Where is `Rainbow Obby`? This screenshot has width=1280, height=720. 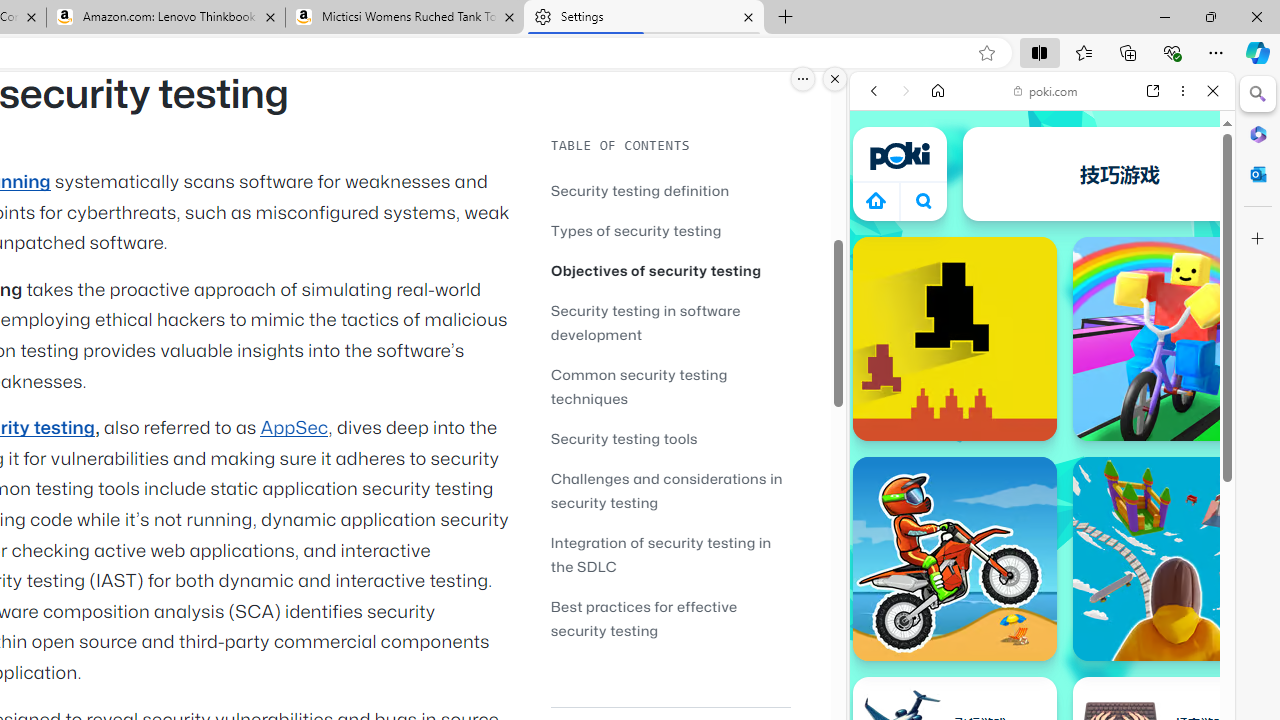
Rainbow Obby is located at coordinates (1174, 338).